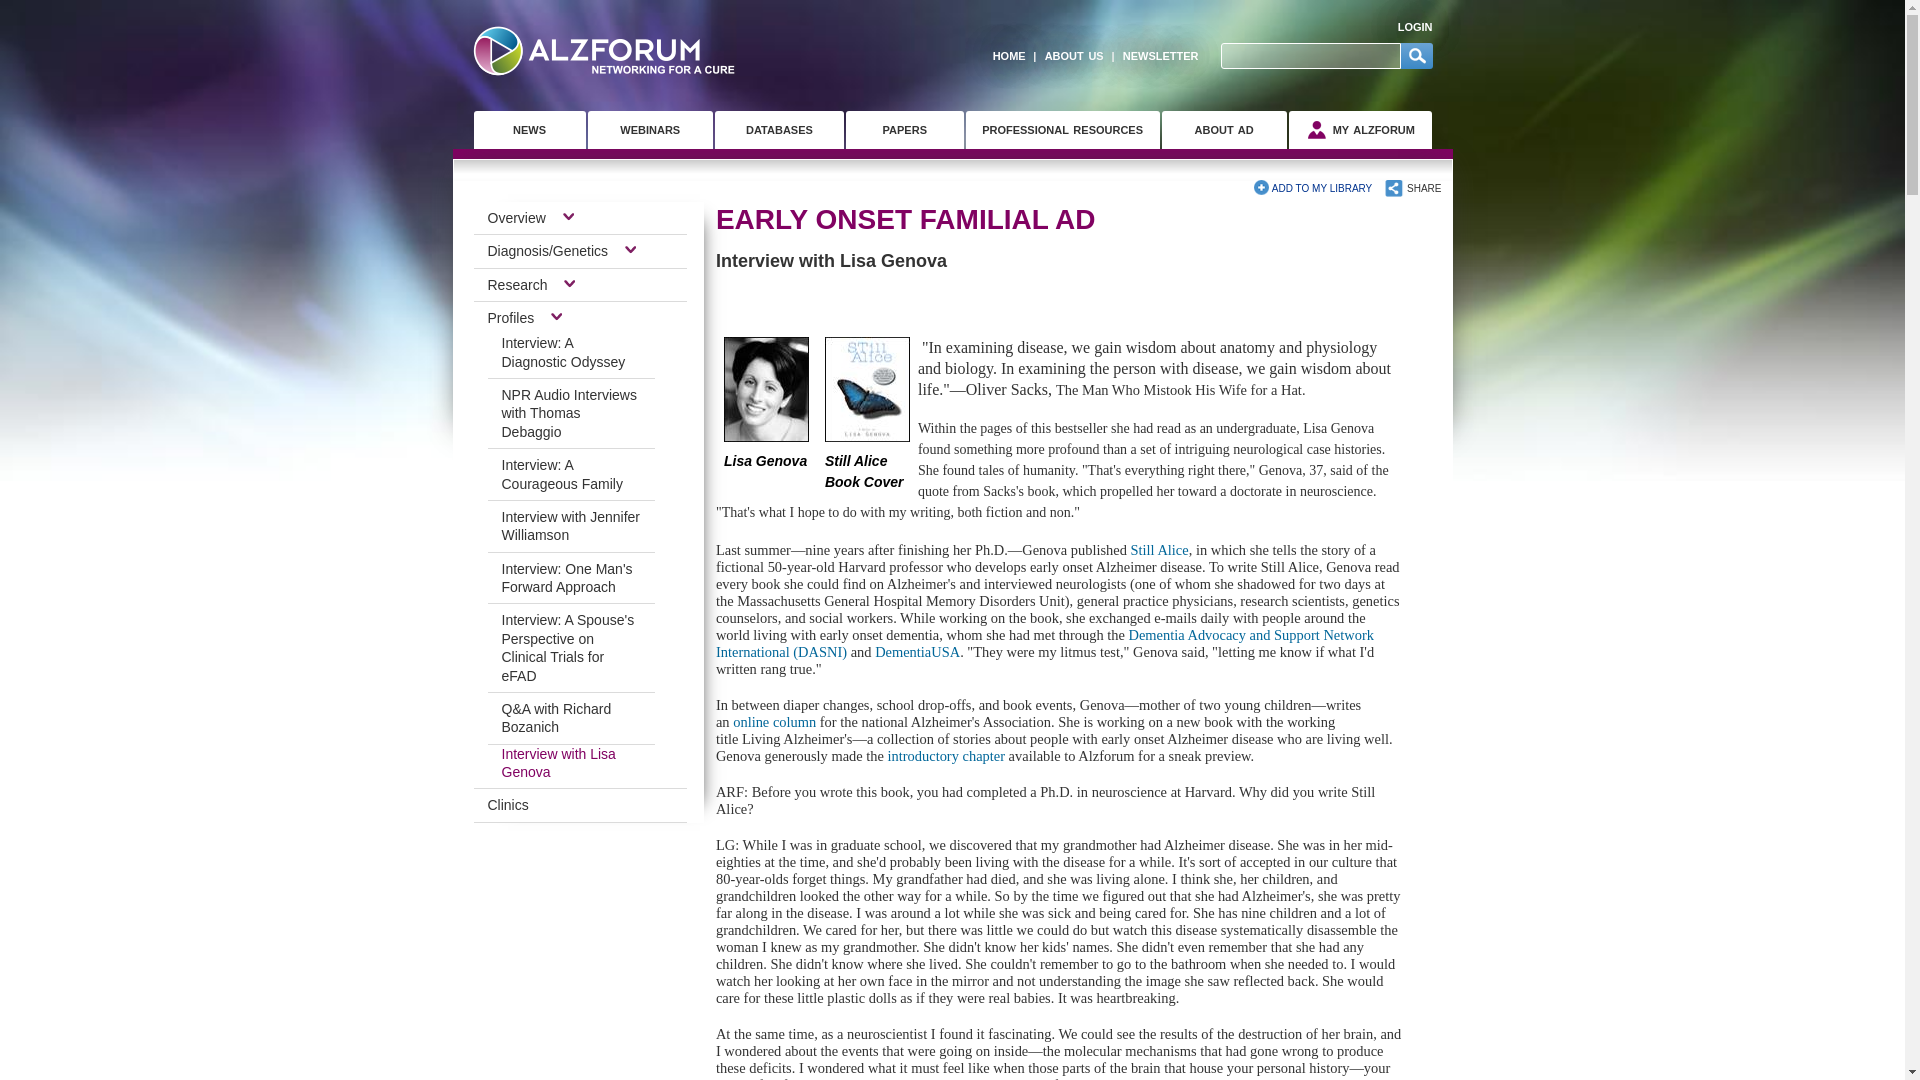 Image resolution: width=1920 pixels, height=1080 pixels. What do you see at coordinates (524, 218) in the screenshot?
I see `Overview` at bounding box center [524, 218].